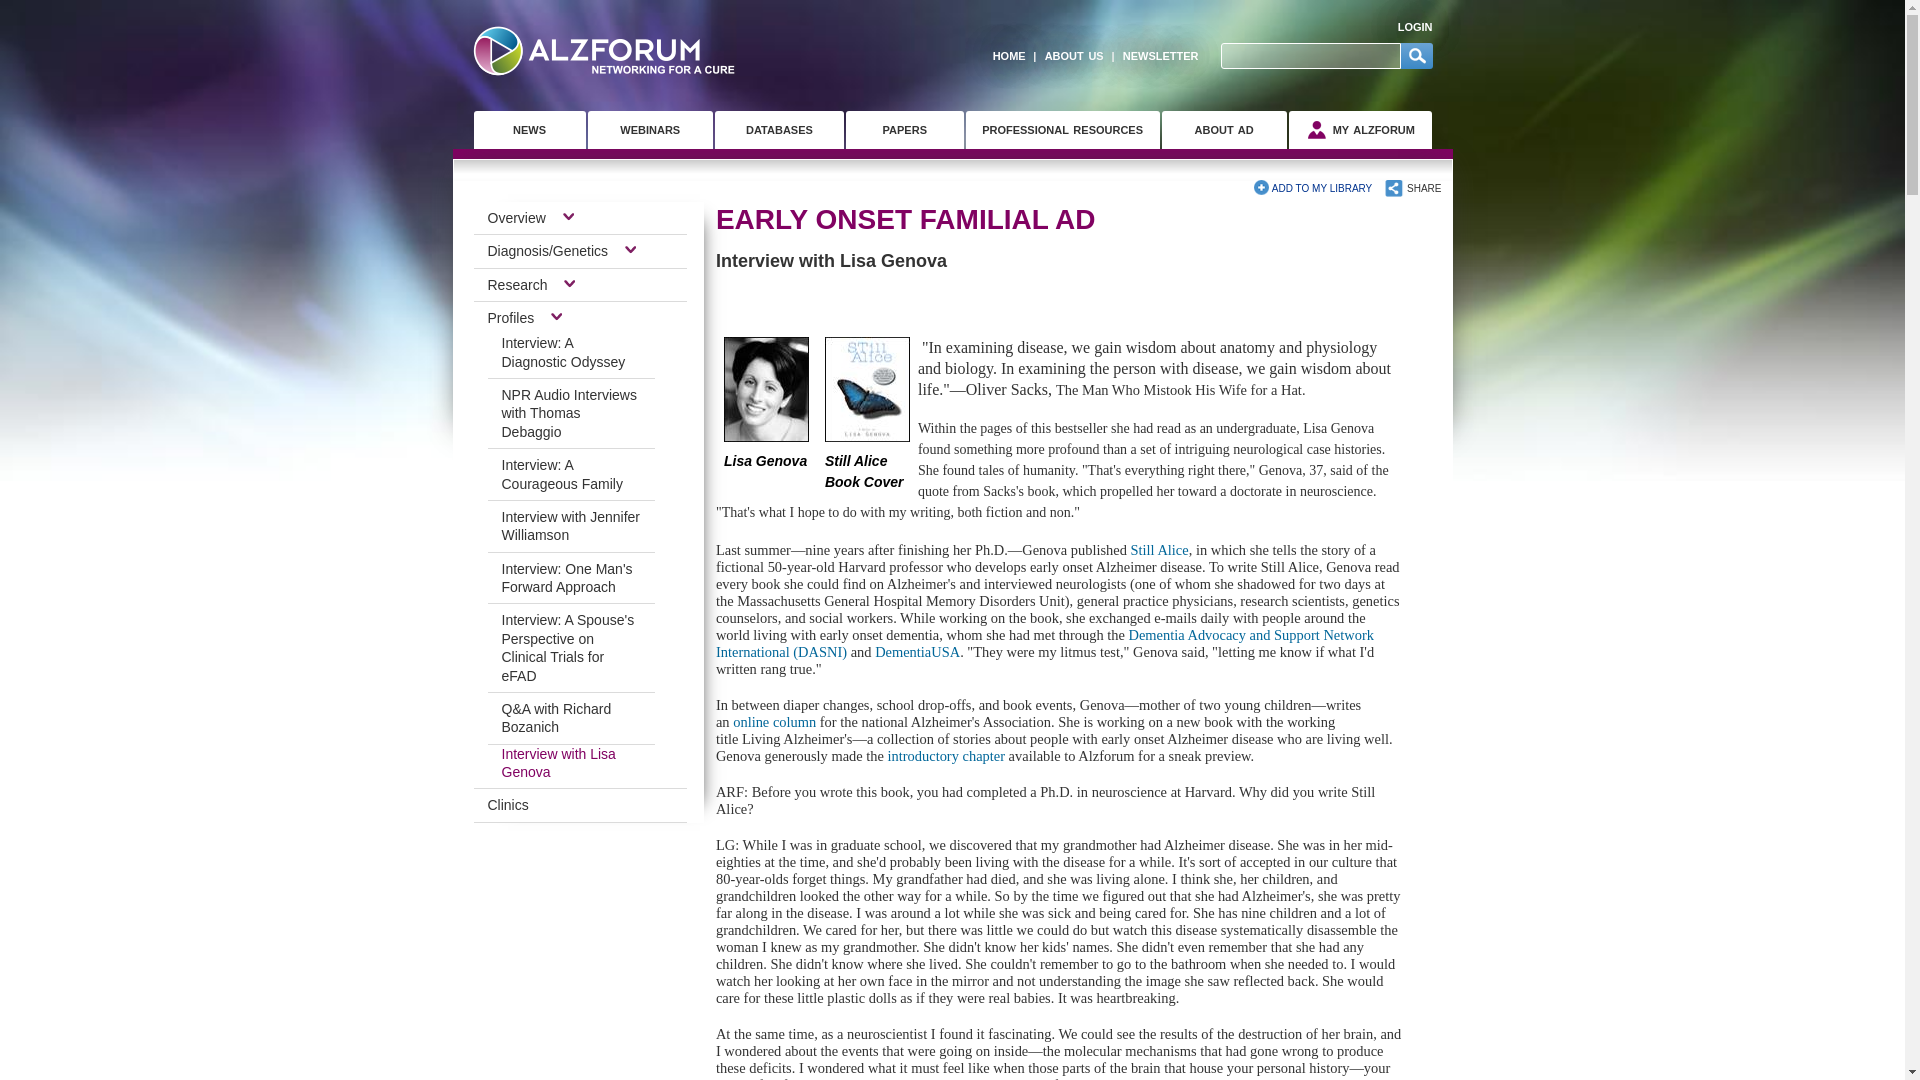 Image resolution: width=1920 pixels, height=1080 pixels. What do you see at coordinates (524, 218) in the screenshot?
I see `Overview` at bounding box center [524, 218].